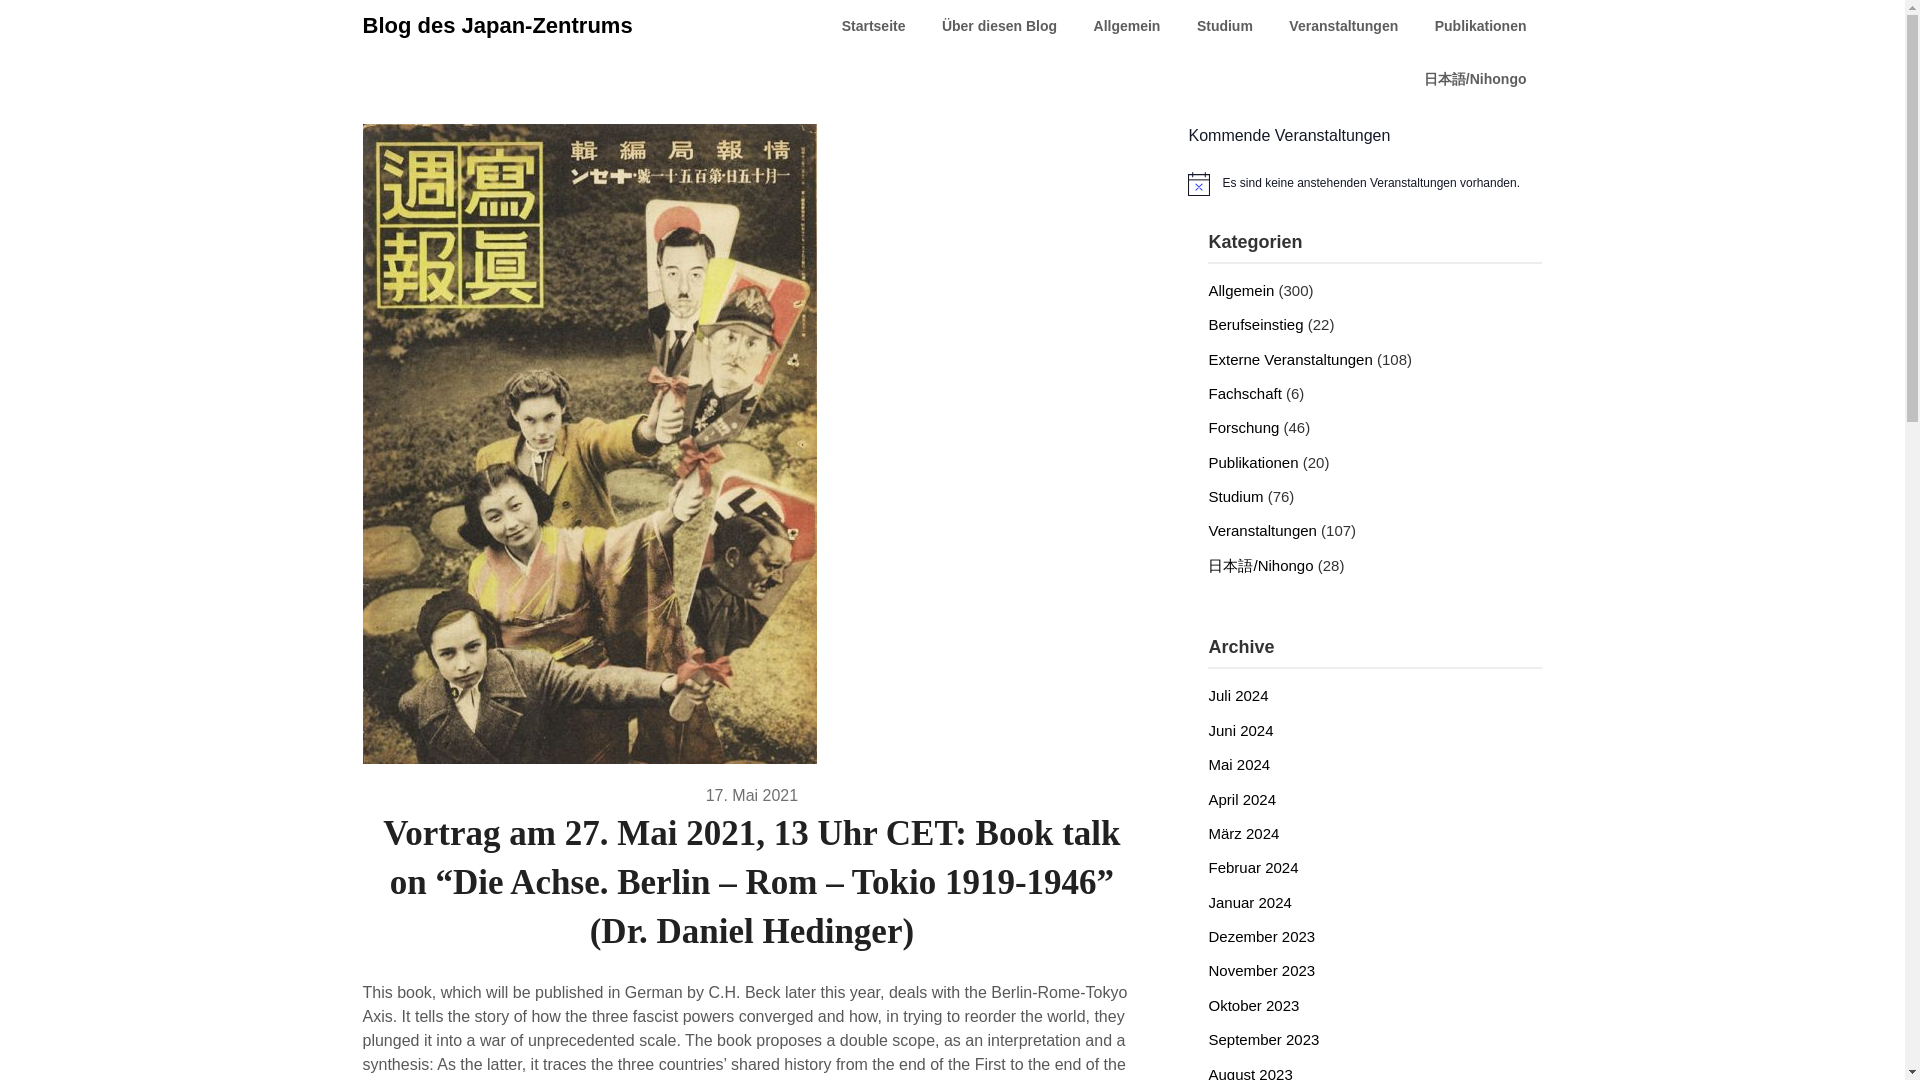  What do you see at coordinates (1242, 428) in the screenshot?
I see `Forschung` at bounding box center [1242, 428].